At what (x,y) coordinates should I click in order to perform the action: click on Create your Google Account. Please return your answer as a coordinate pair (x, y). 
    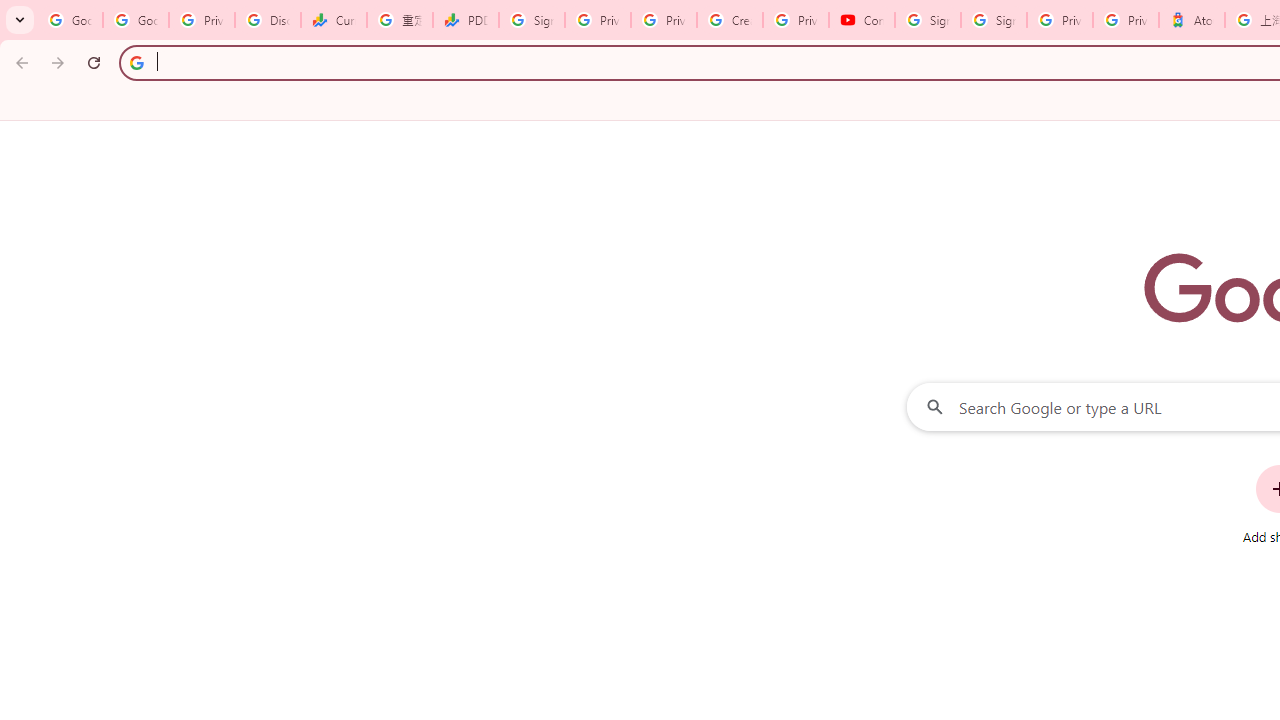
    Looking at the image, I should click on (730, 20).